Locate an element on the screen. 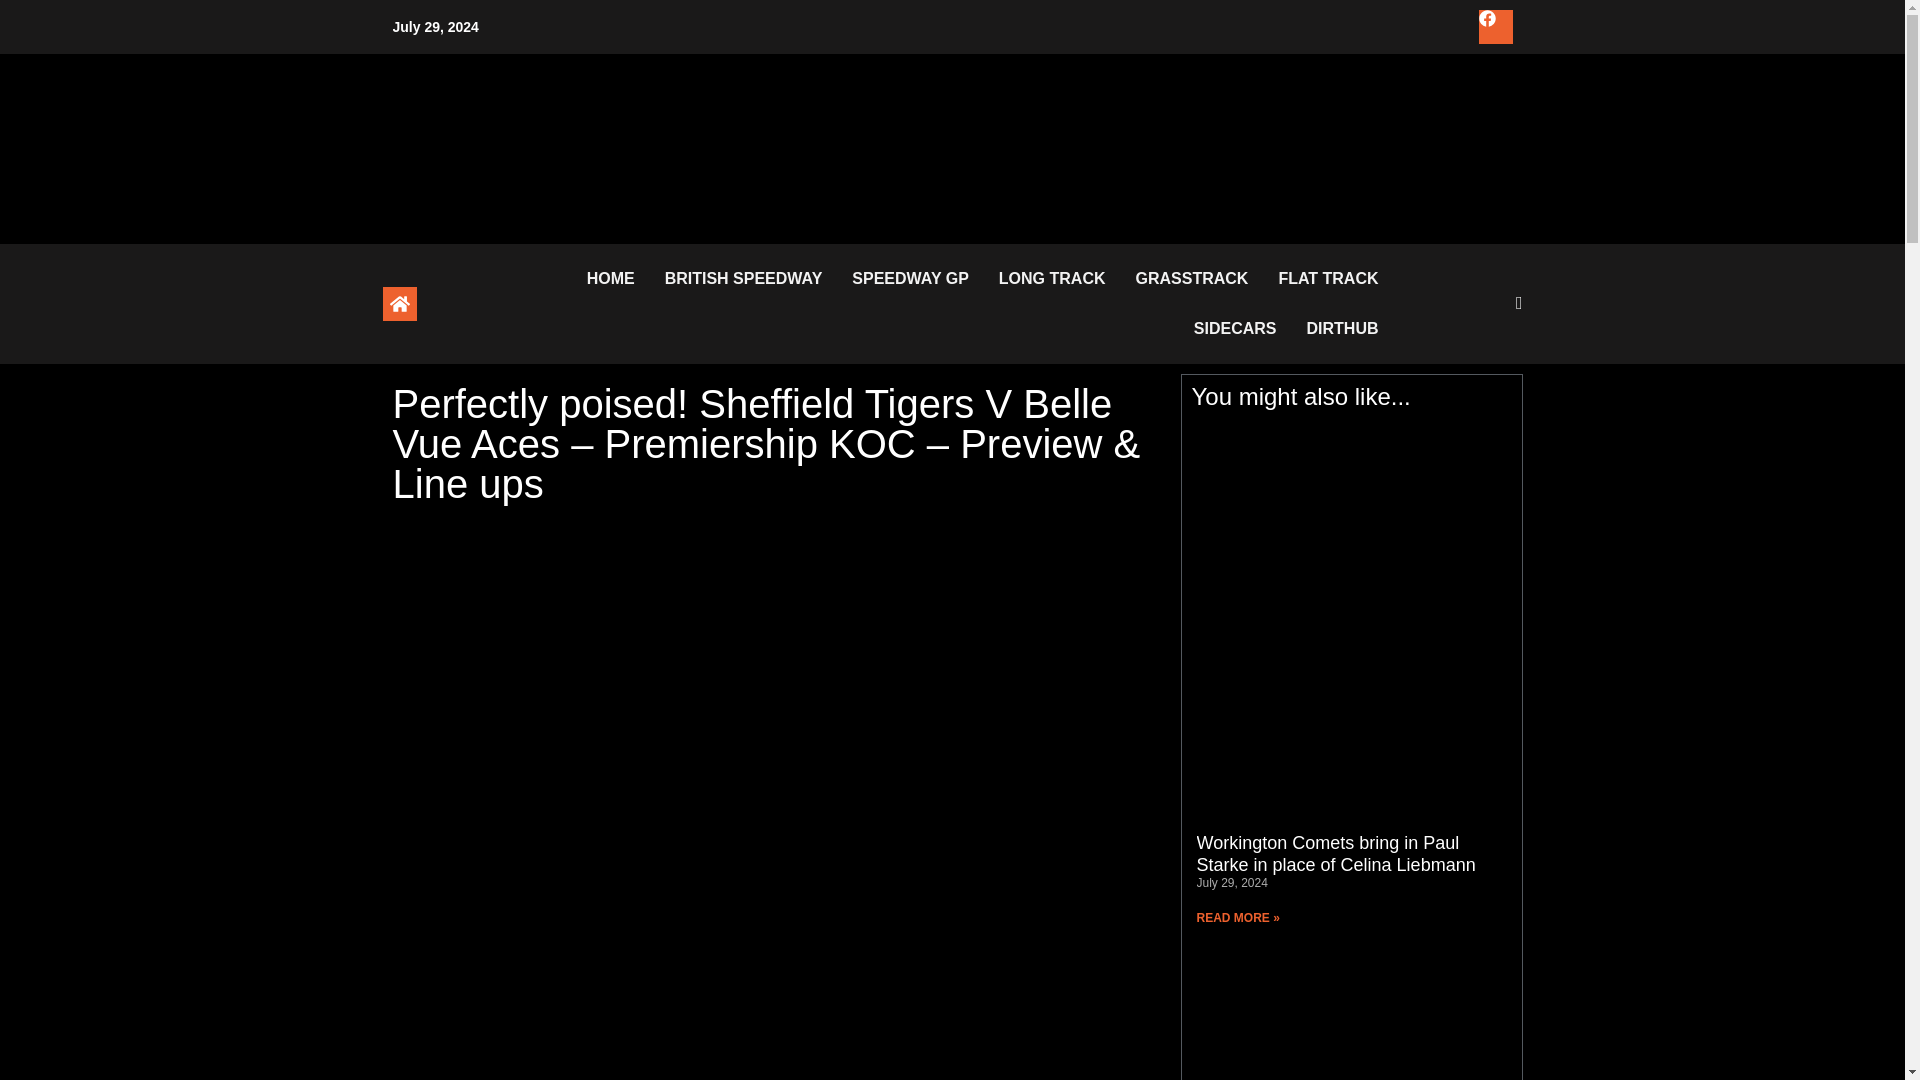  SIDECARS is located at coordinates (1250, 328).